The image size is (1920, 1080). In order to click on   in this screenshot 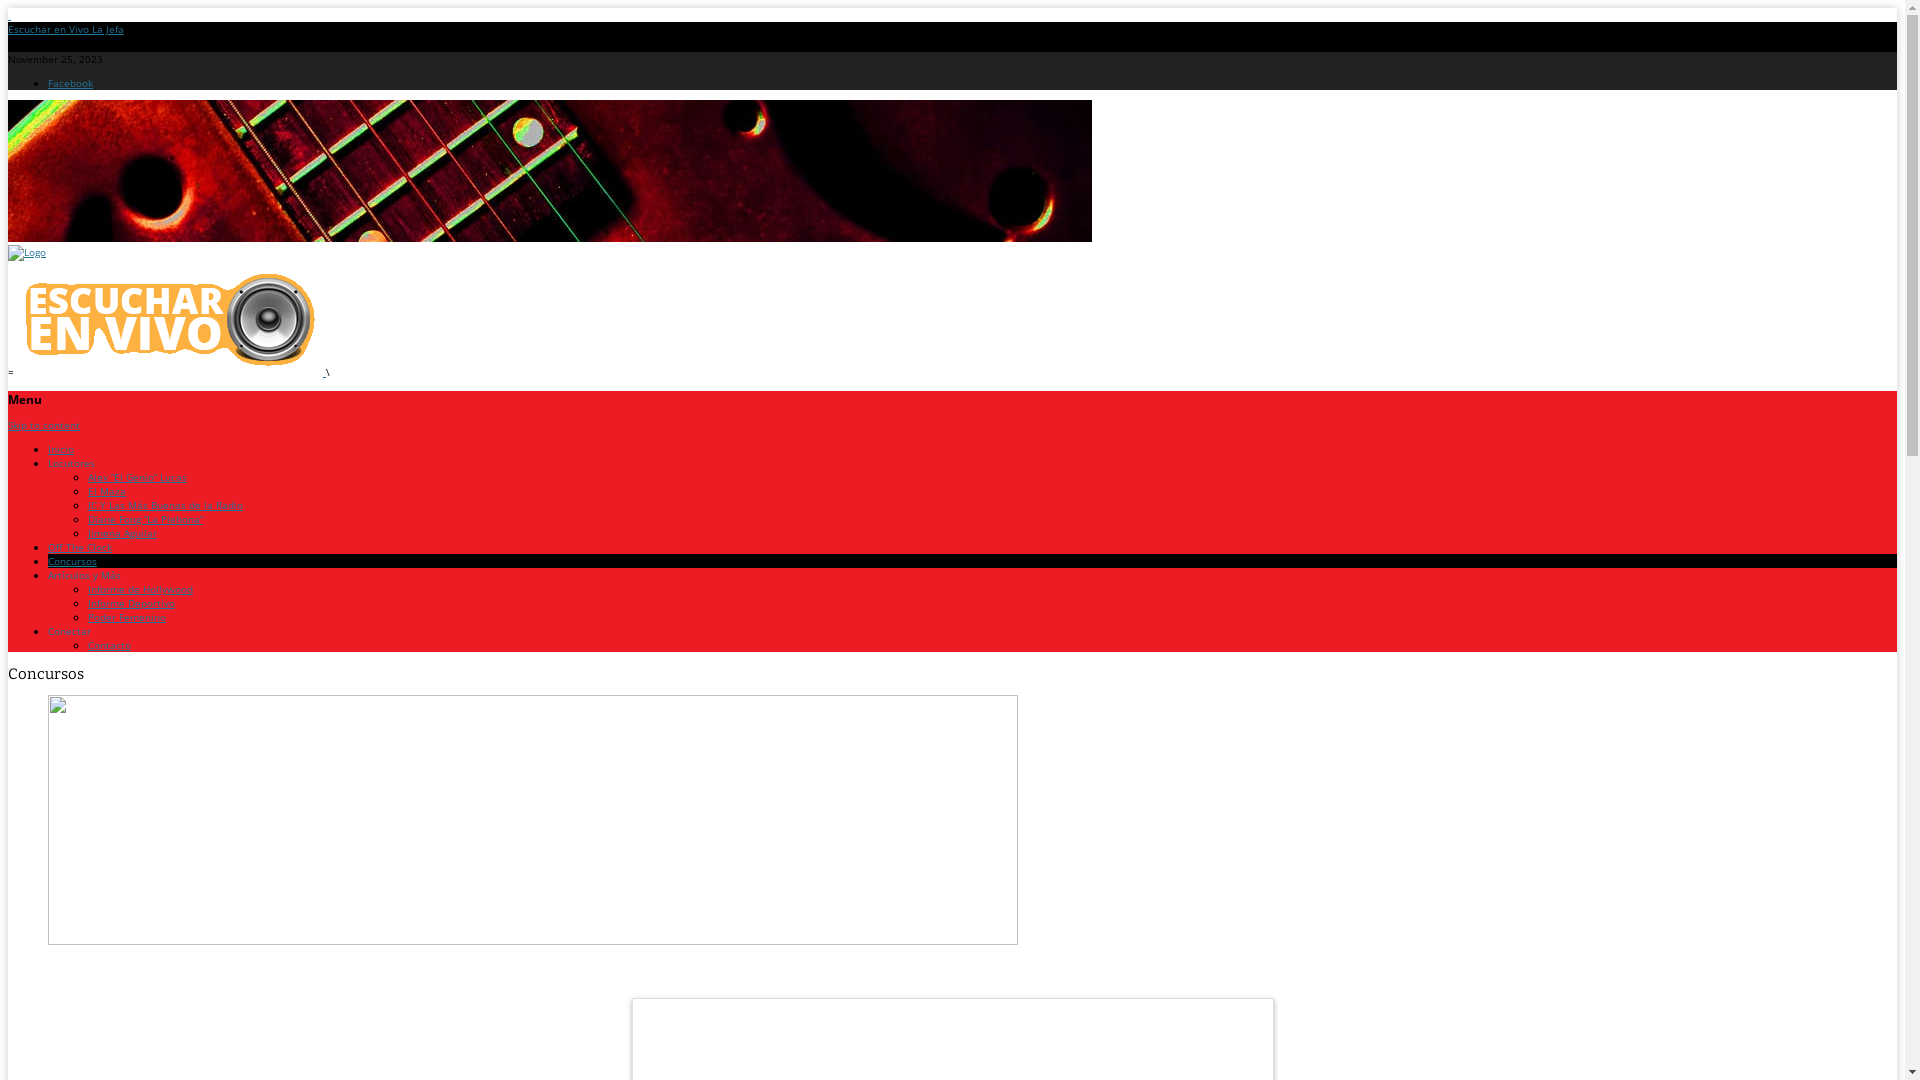, I will do `click(10, 15)`.